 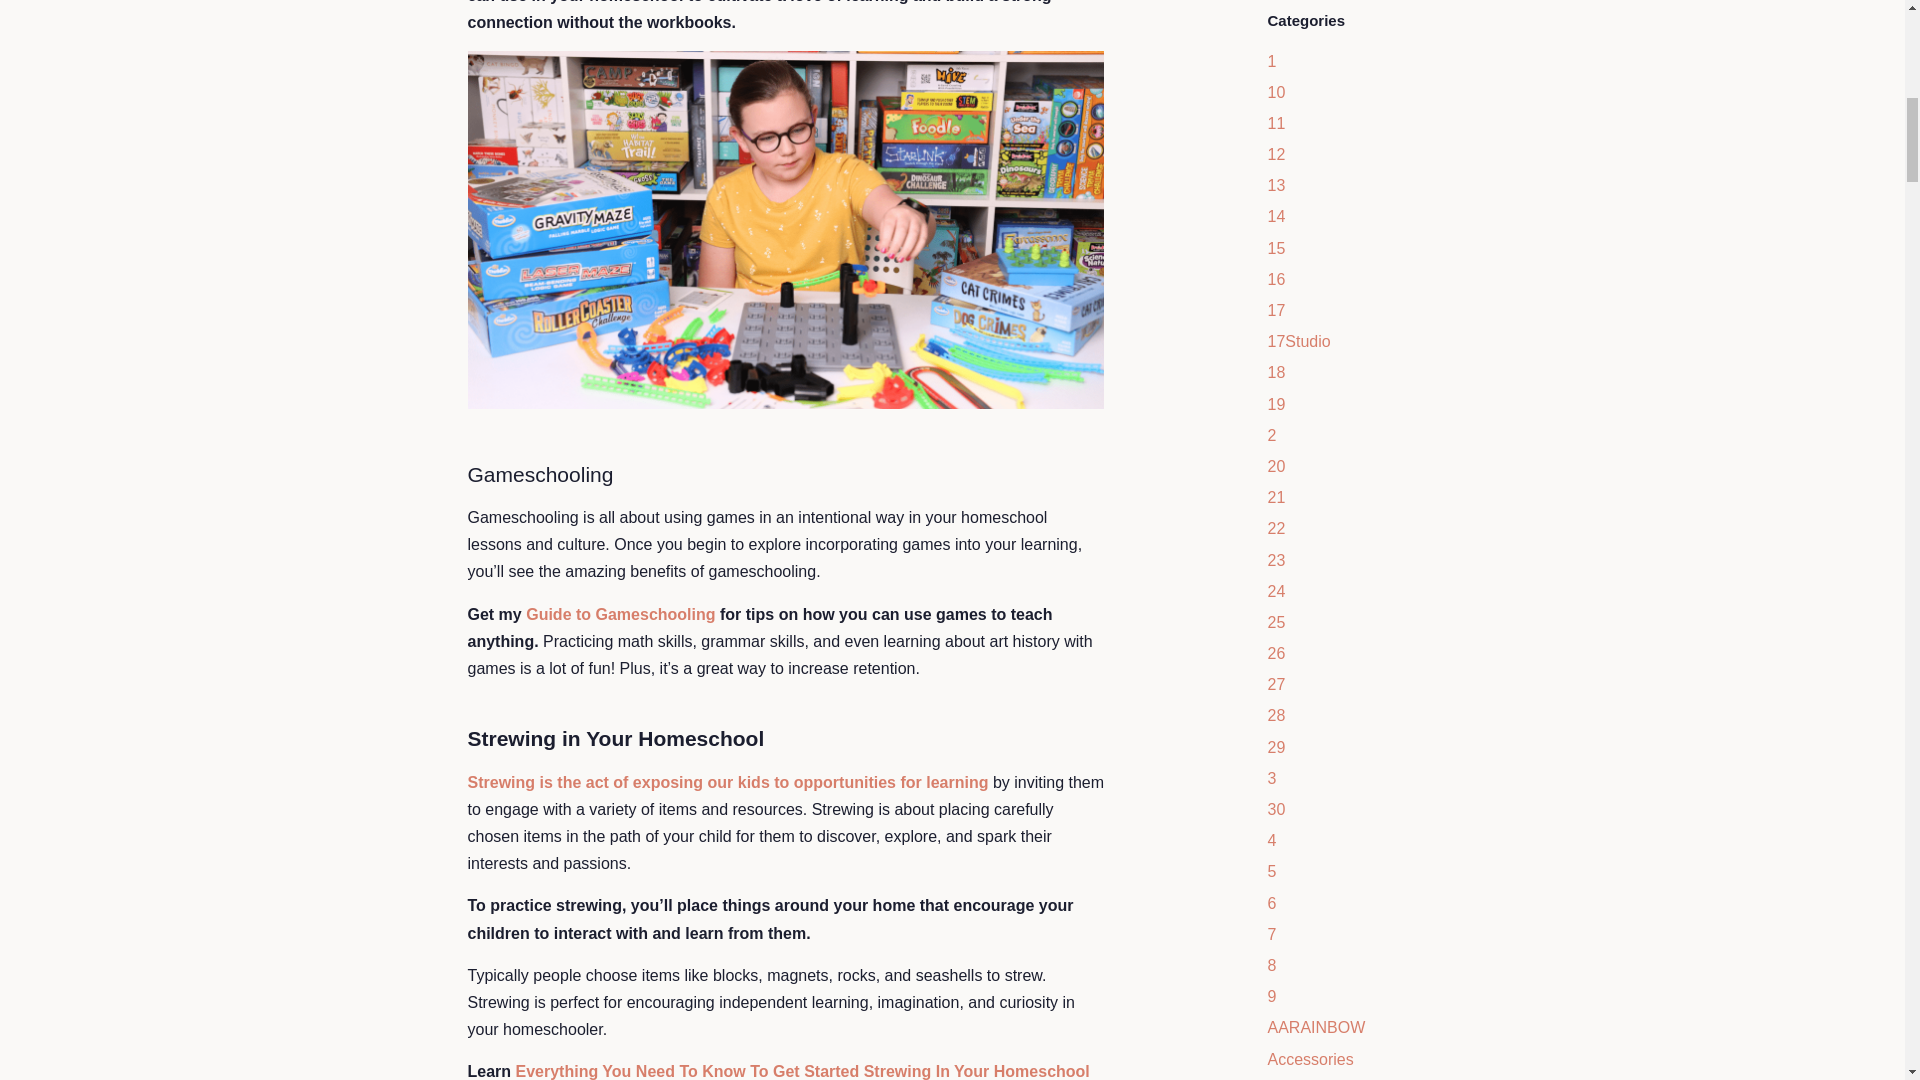 I want to click on Show articles tagged 17Studio, so click(x=1298, y=340).